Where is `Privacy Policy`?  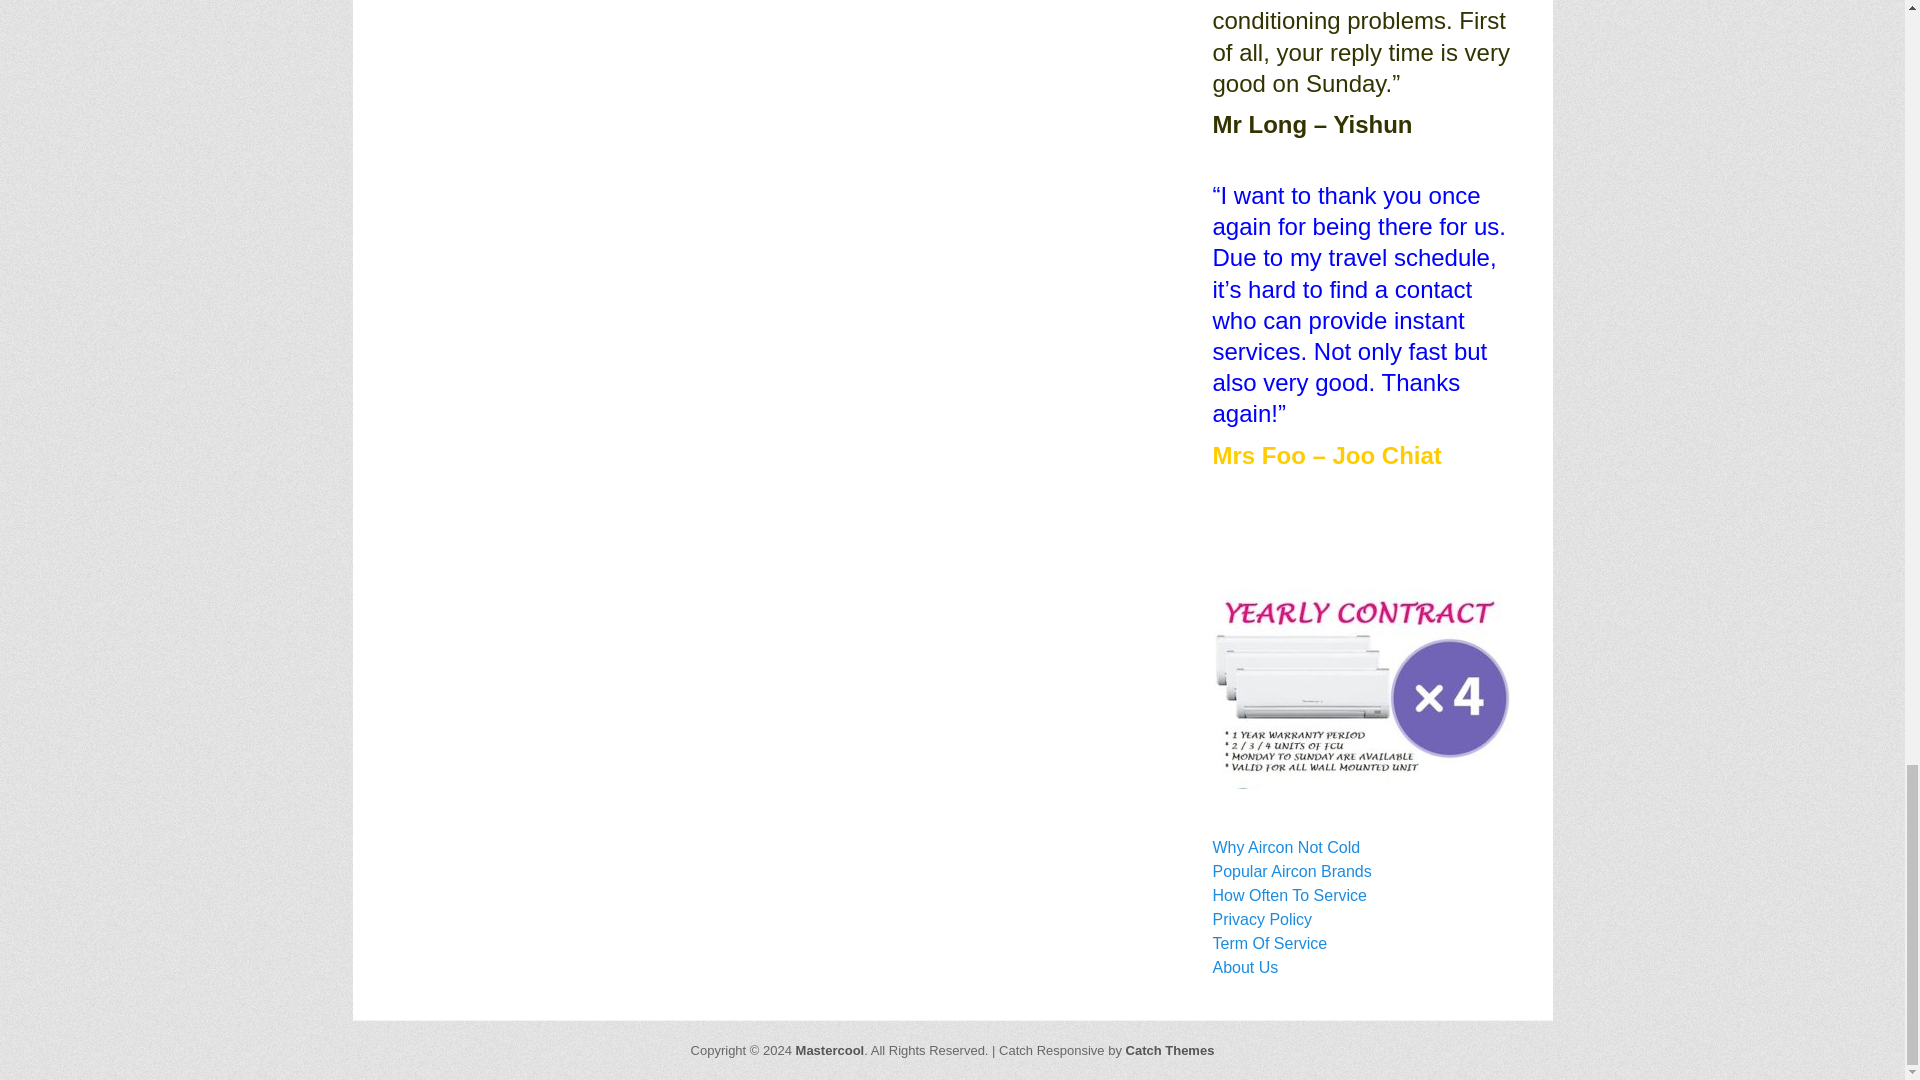 Privacy Policy is located at coordinates (1261, 919).